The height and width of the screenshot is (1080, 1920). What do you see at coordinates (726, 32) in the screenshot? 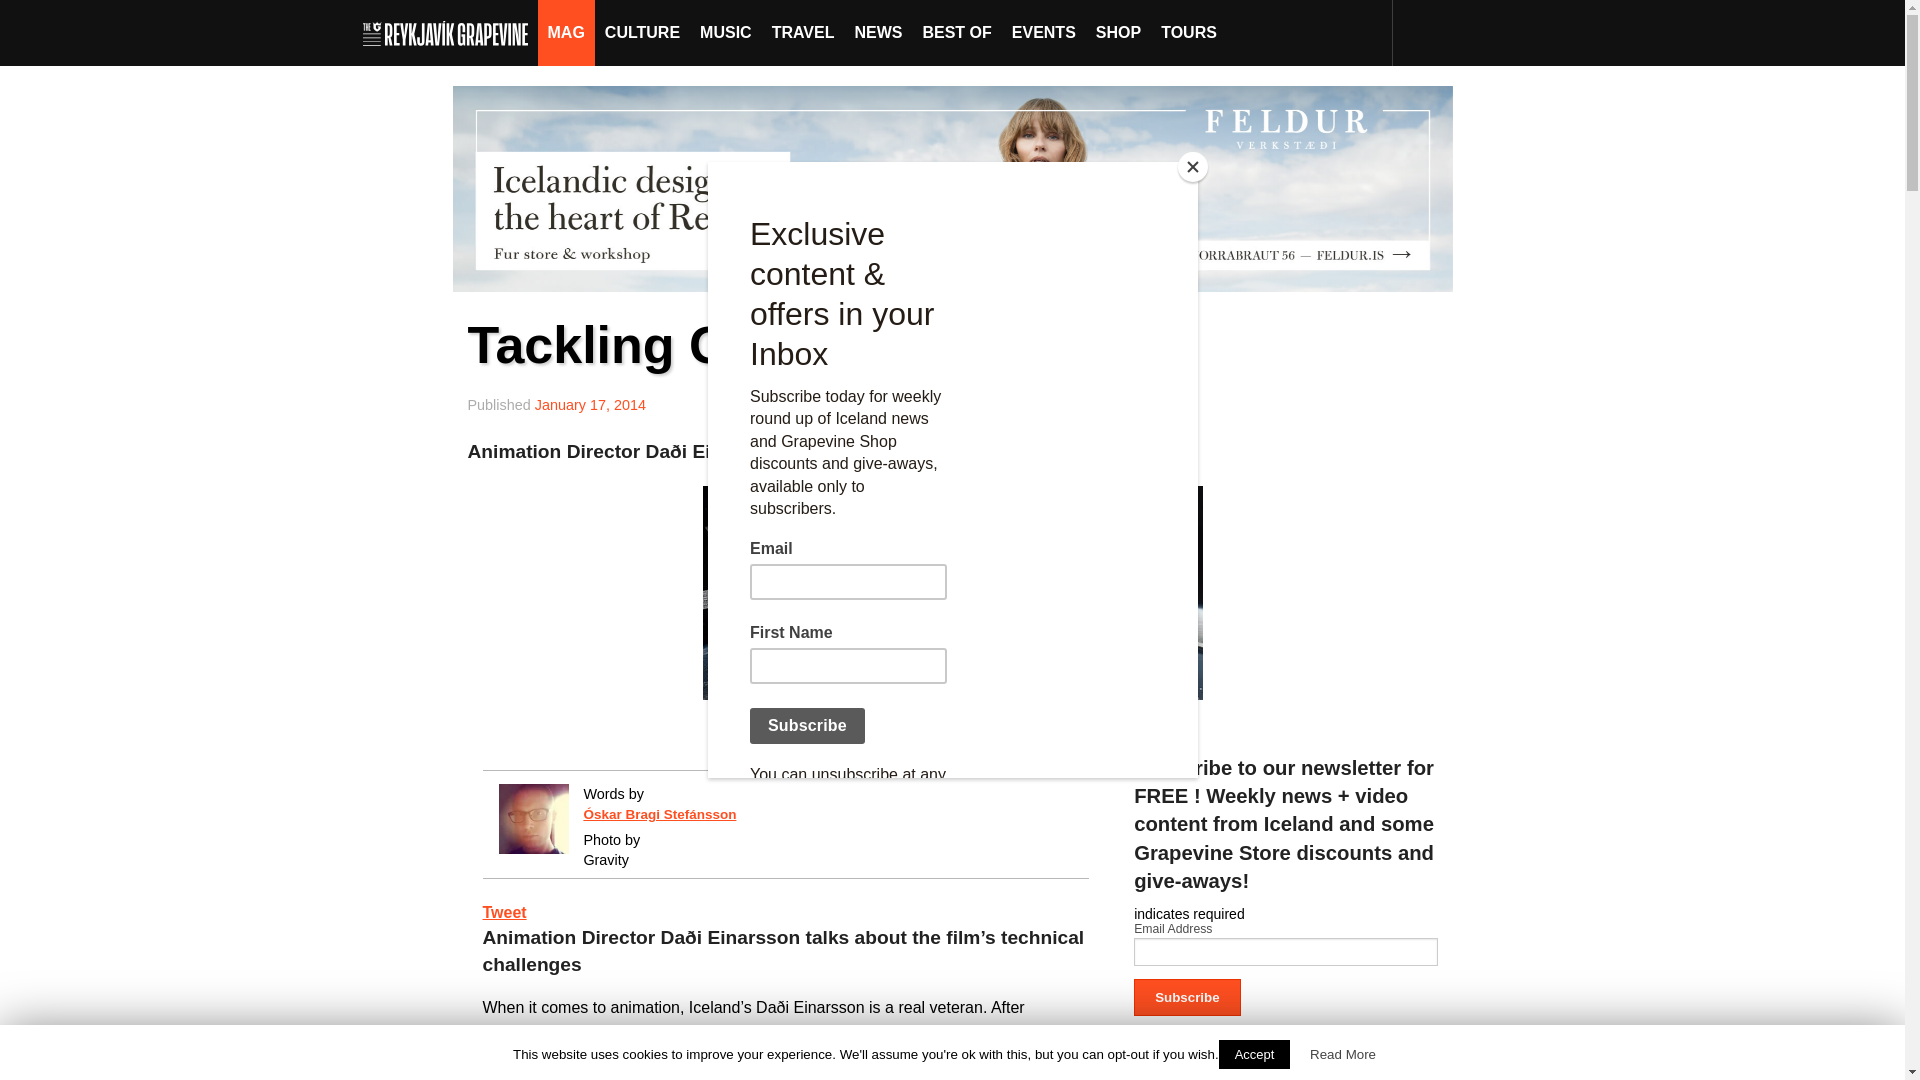
I see `MUSIC` at bounding box center [726, 32].